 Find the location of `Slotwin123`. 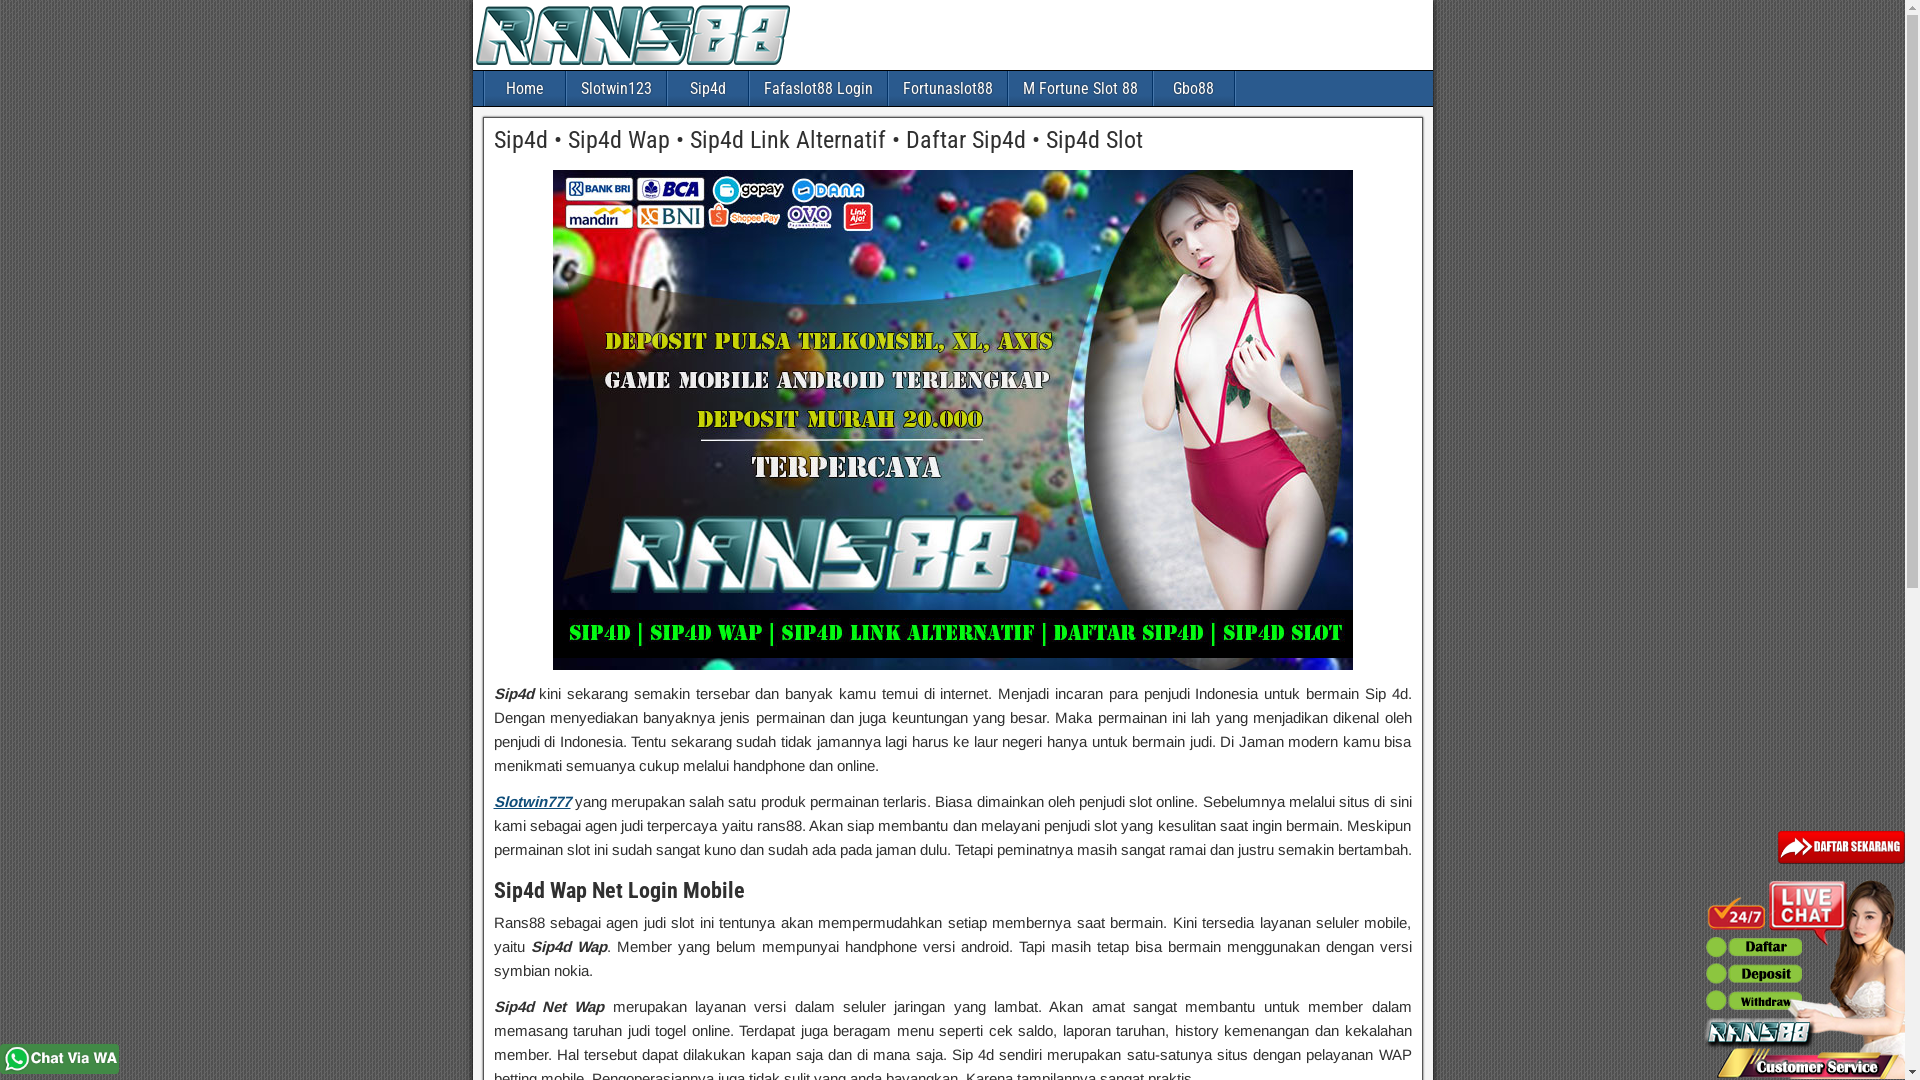

Slotwin123 is located at coordinates (616, 88).